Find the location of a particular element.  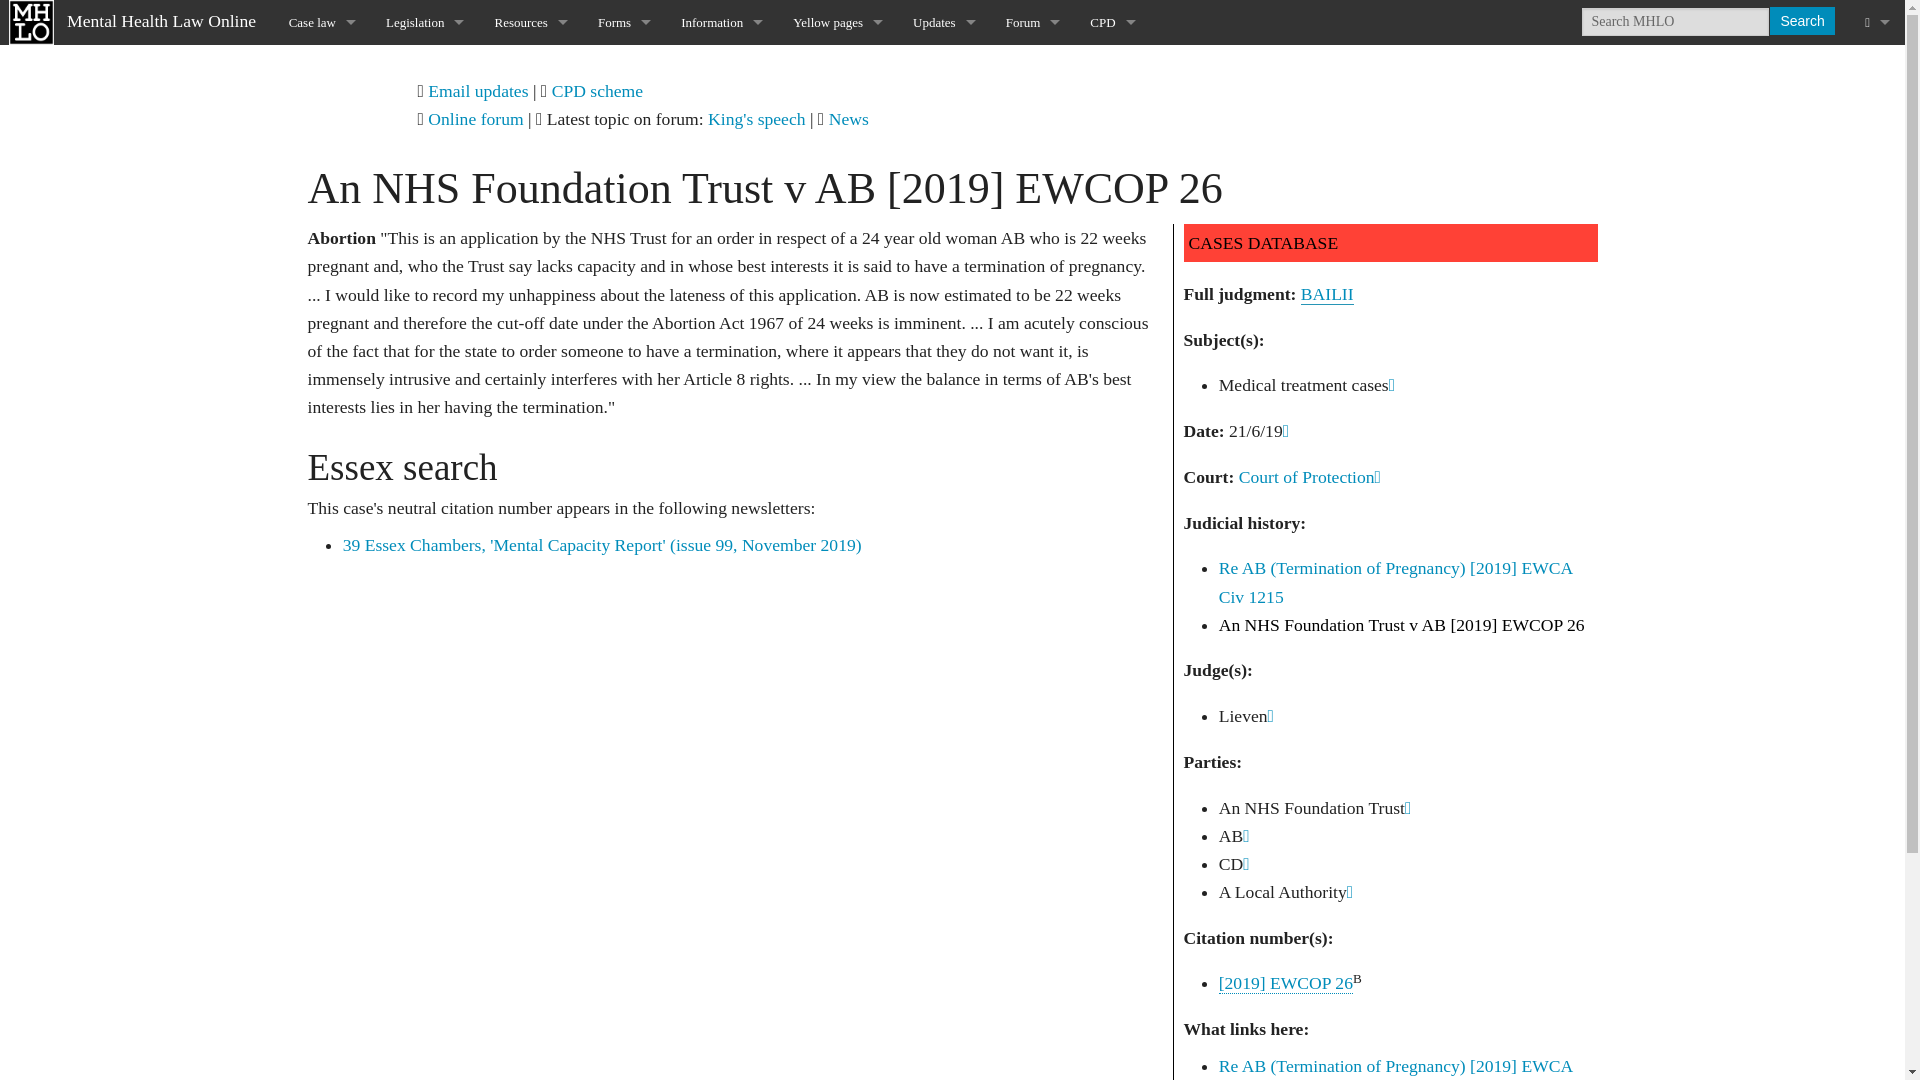

Legal Aid forms is located at coordinates (624, 337).